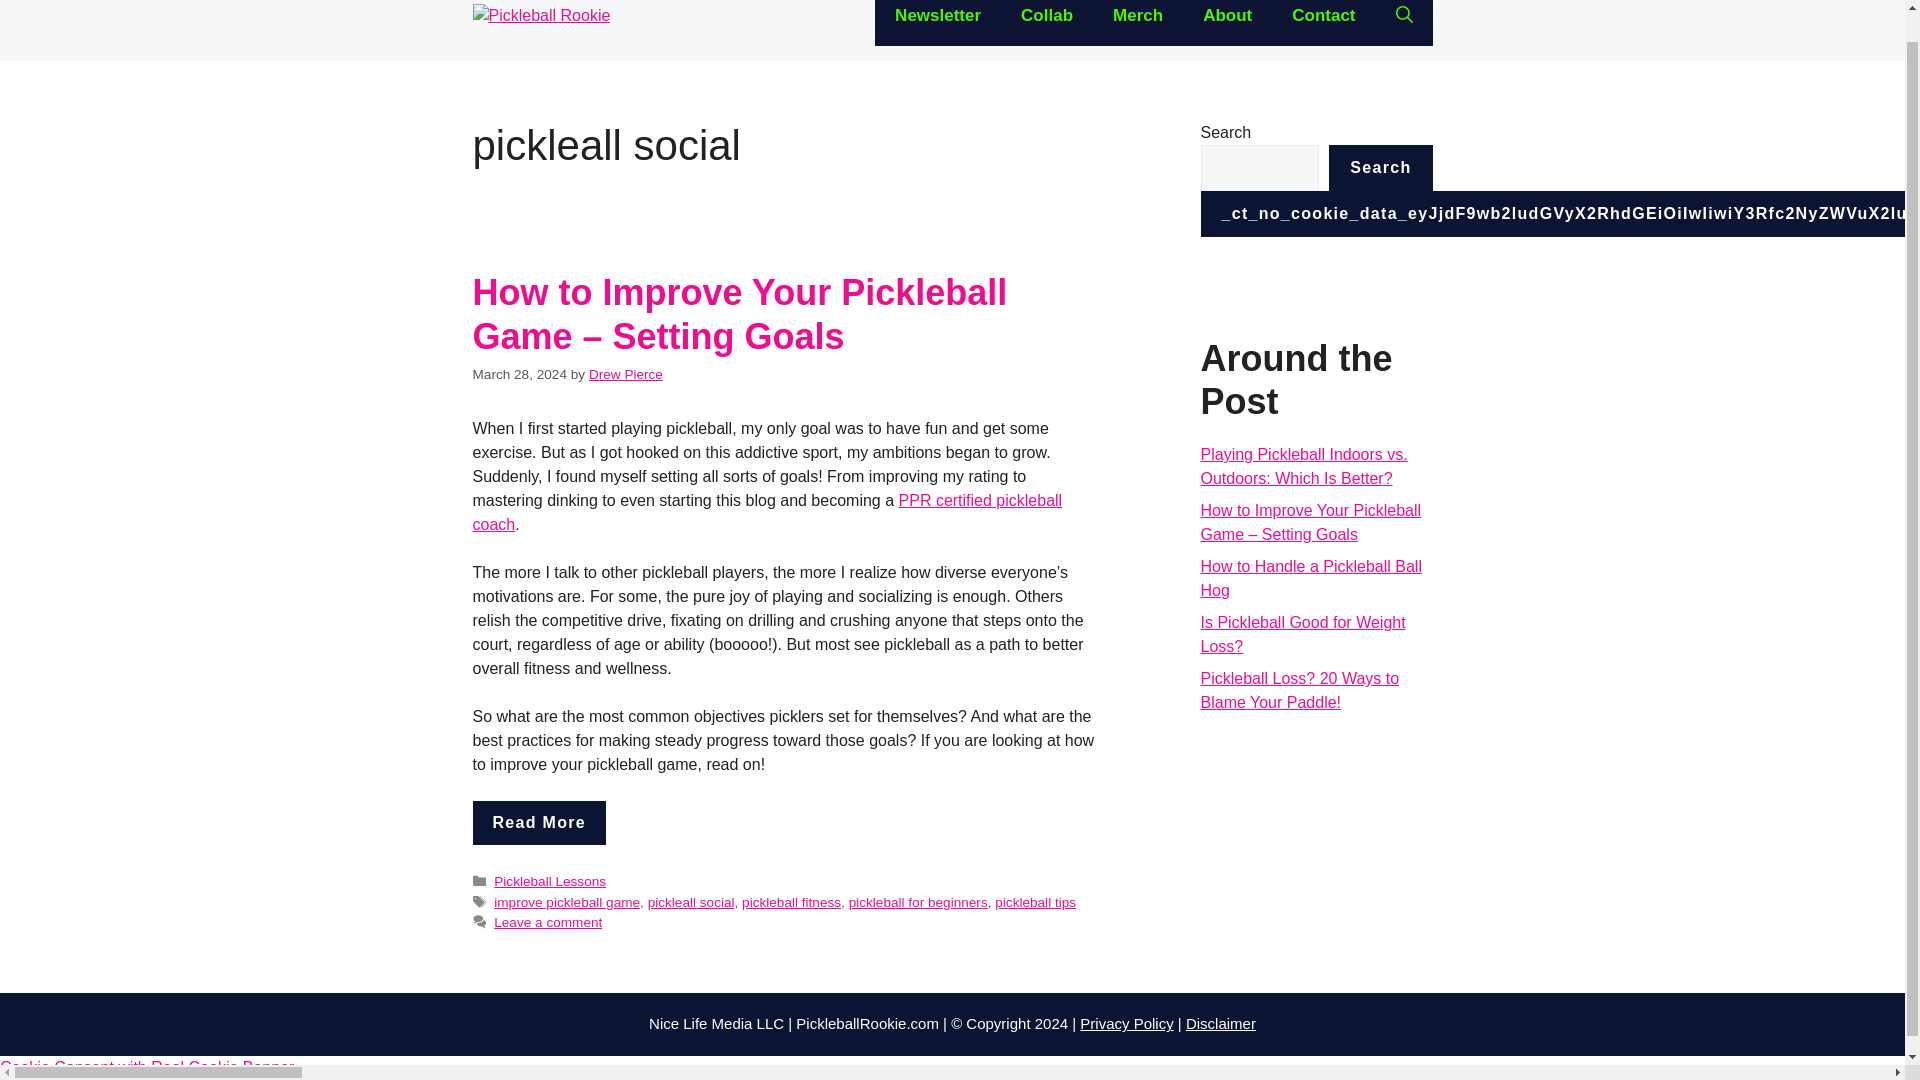  What do you see at coordinates (539, 822) in the screenshot?
I see `Read More` at bounding box center [539, 822].